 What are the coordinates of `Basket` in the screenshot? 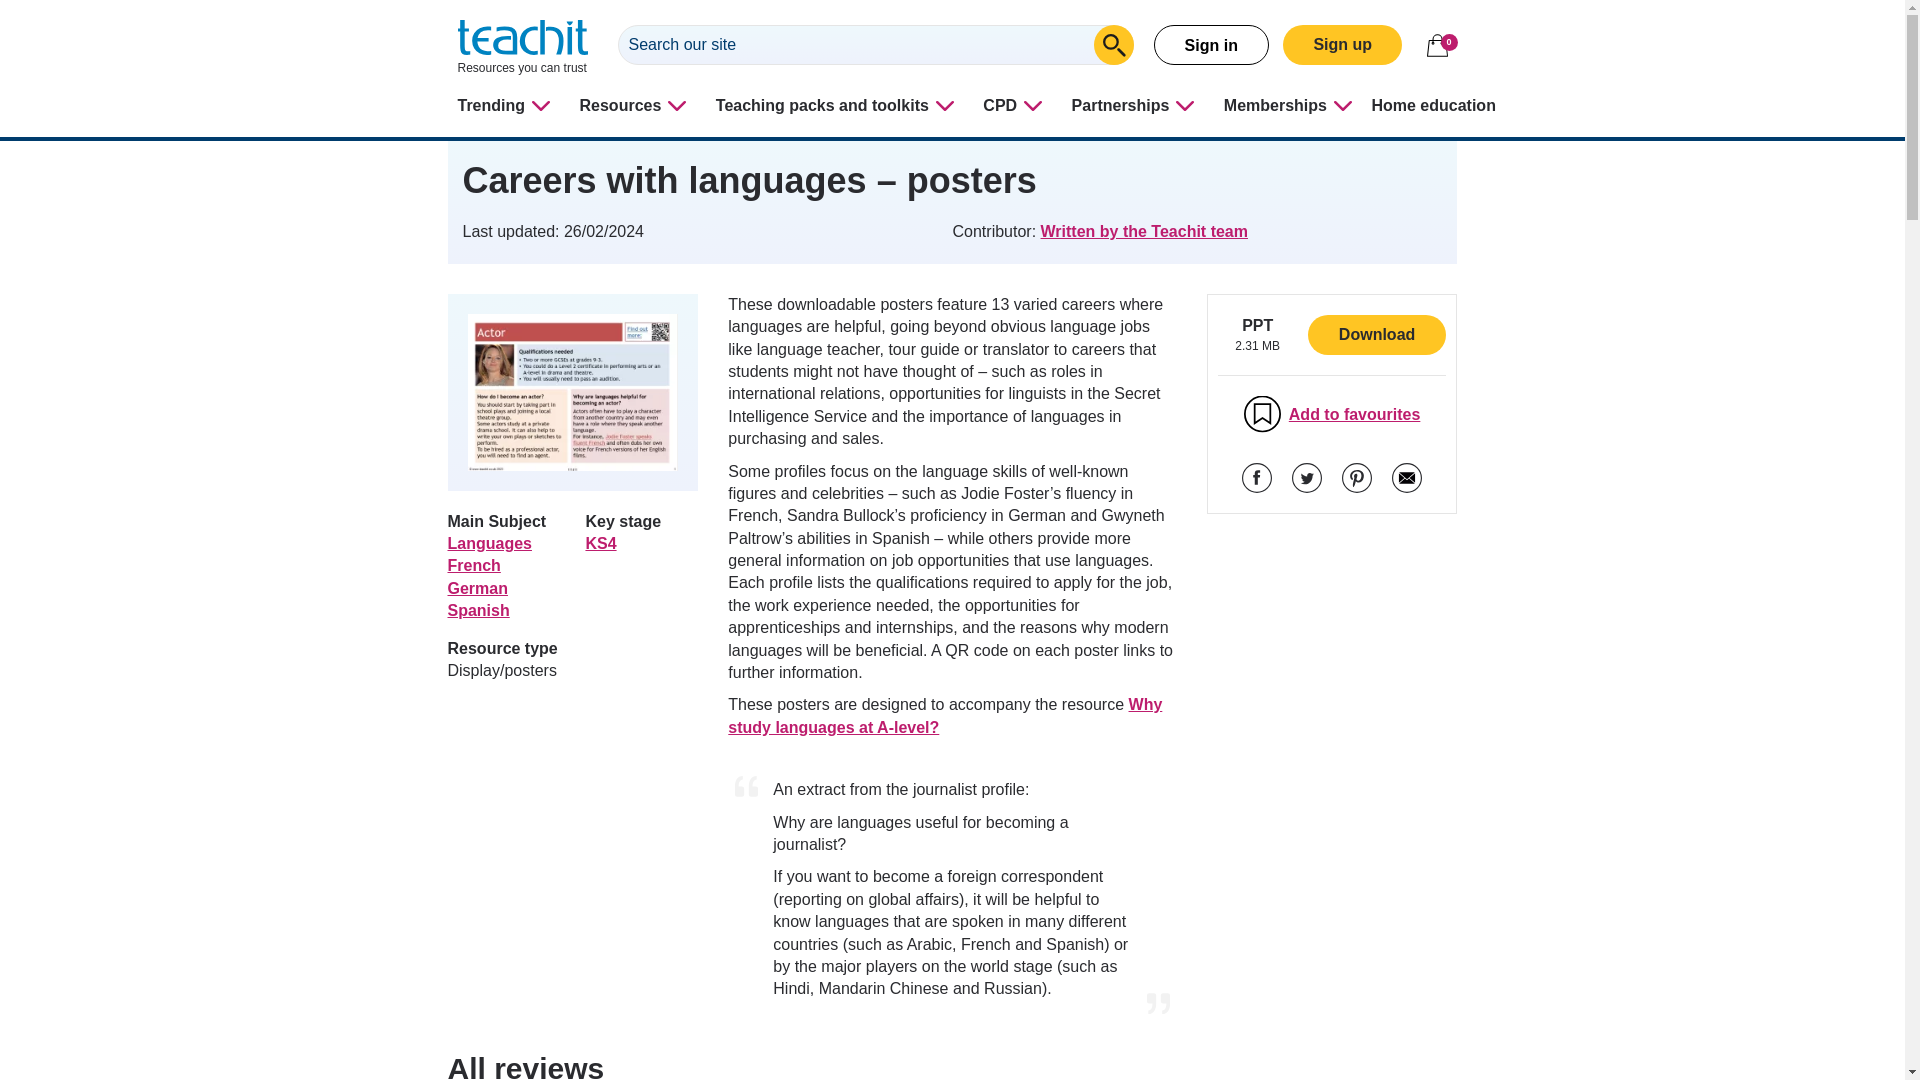 It's located at (1436, 45).